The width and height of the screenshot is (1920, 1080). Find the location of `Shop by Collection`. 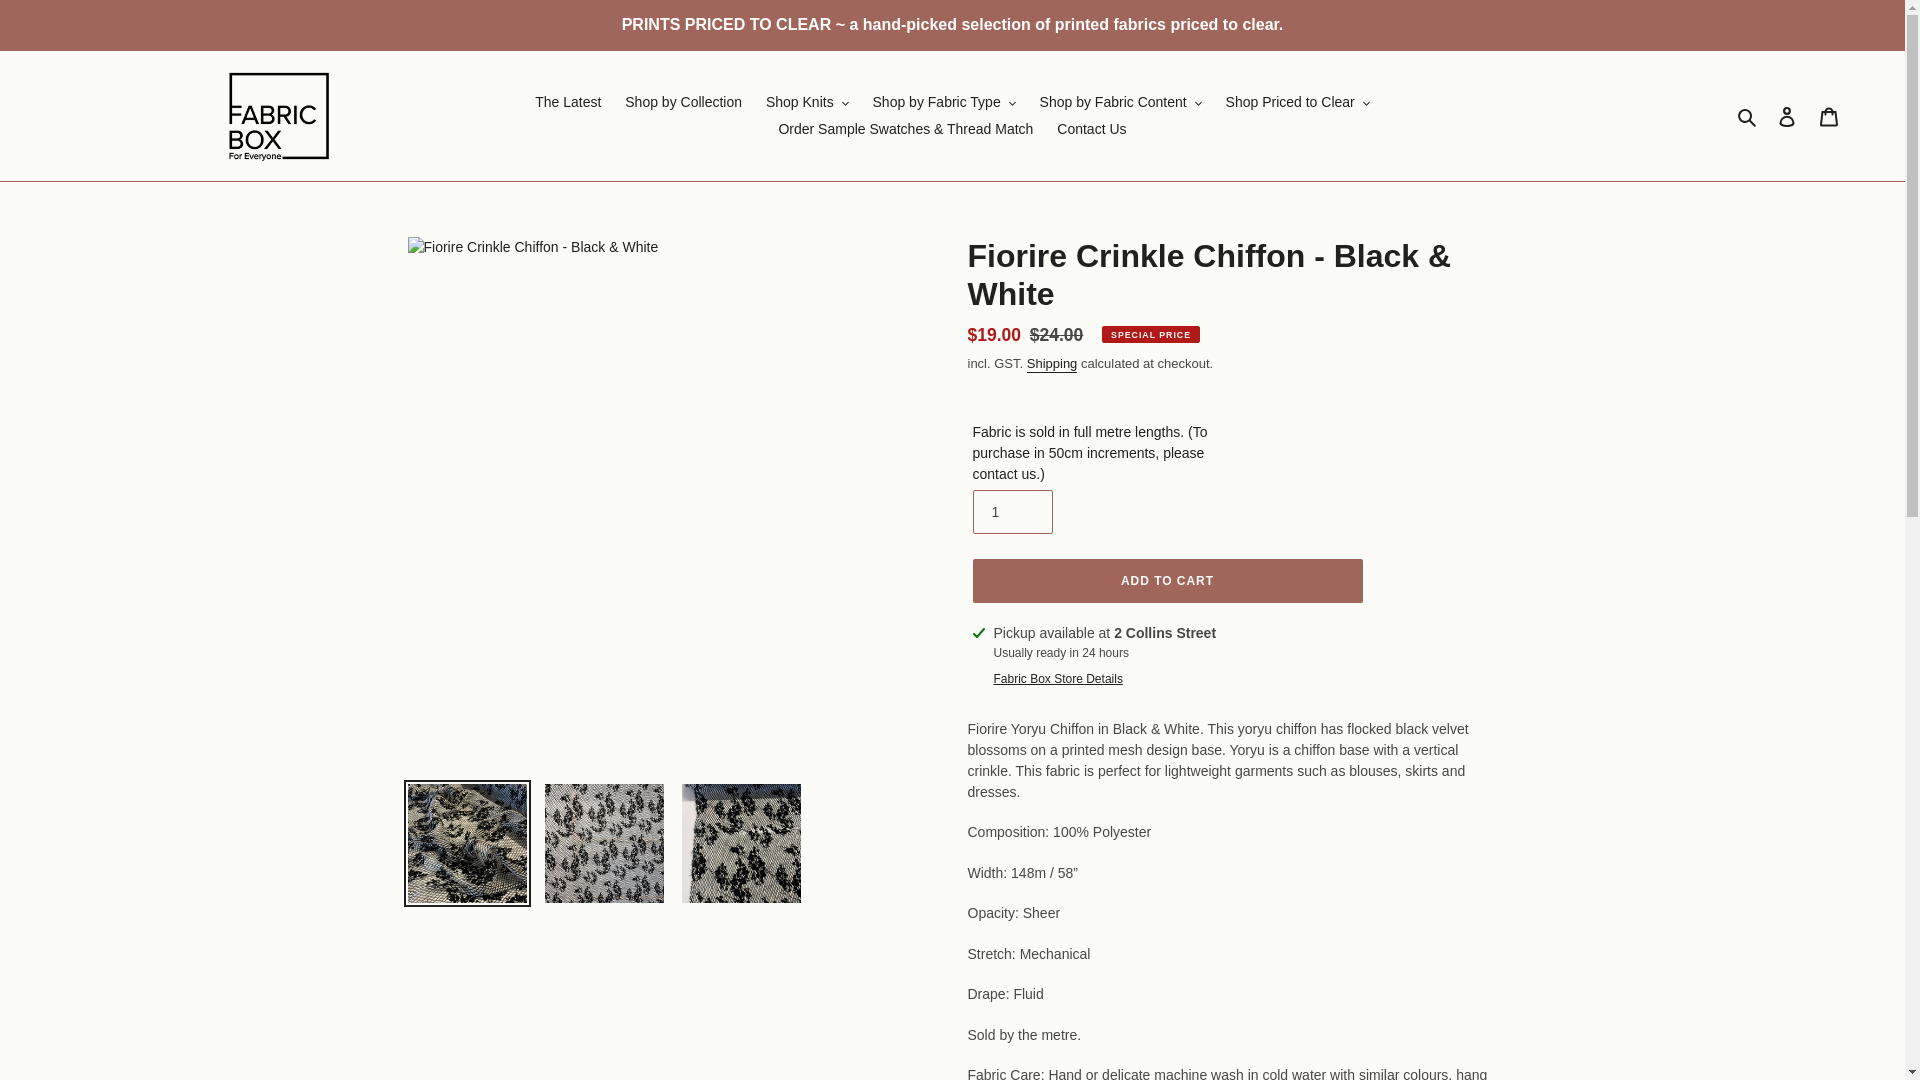

Shop by Collection is located at coordinates (683, 102).